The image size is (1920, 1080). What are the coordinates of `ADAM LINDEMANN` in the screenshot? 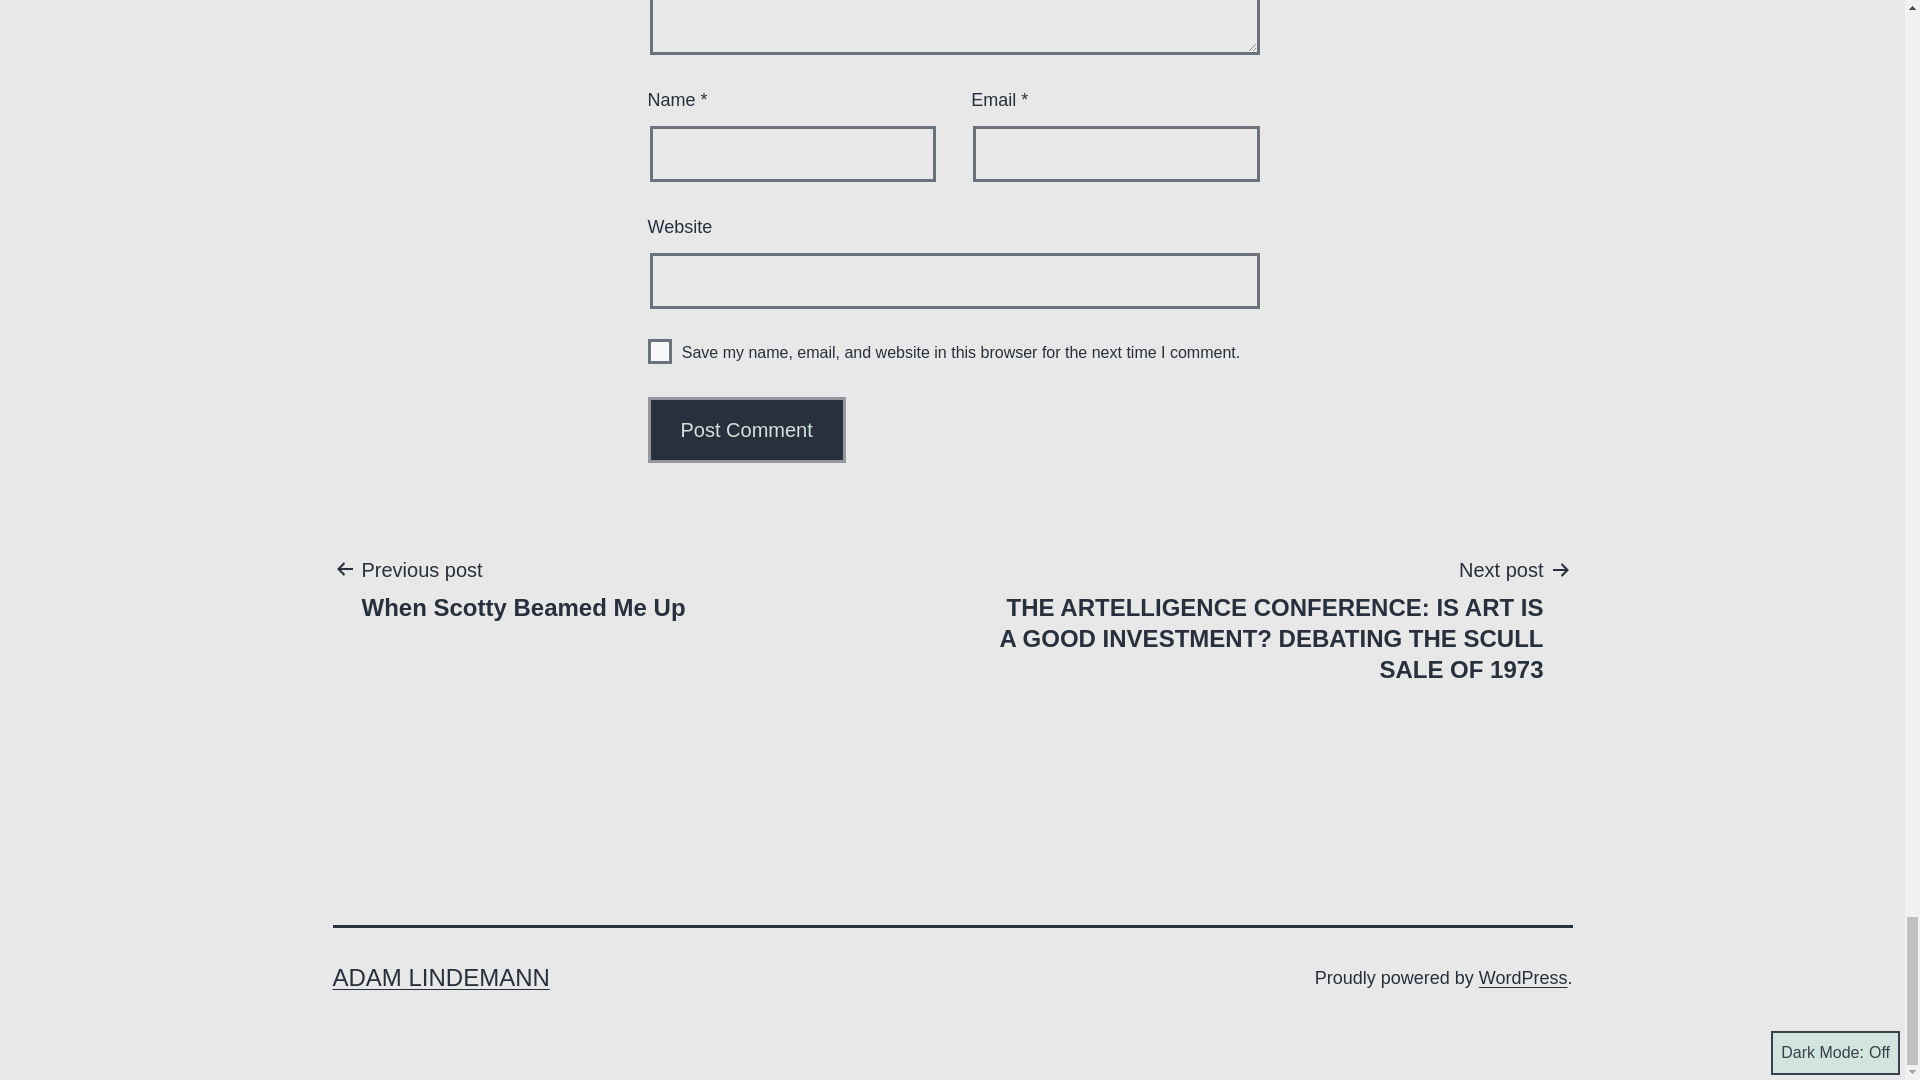 It's located at (440, 978).